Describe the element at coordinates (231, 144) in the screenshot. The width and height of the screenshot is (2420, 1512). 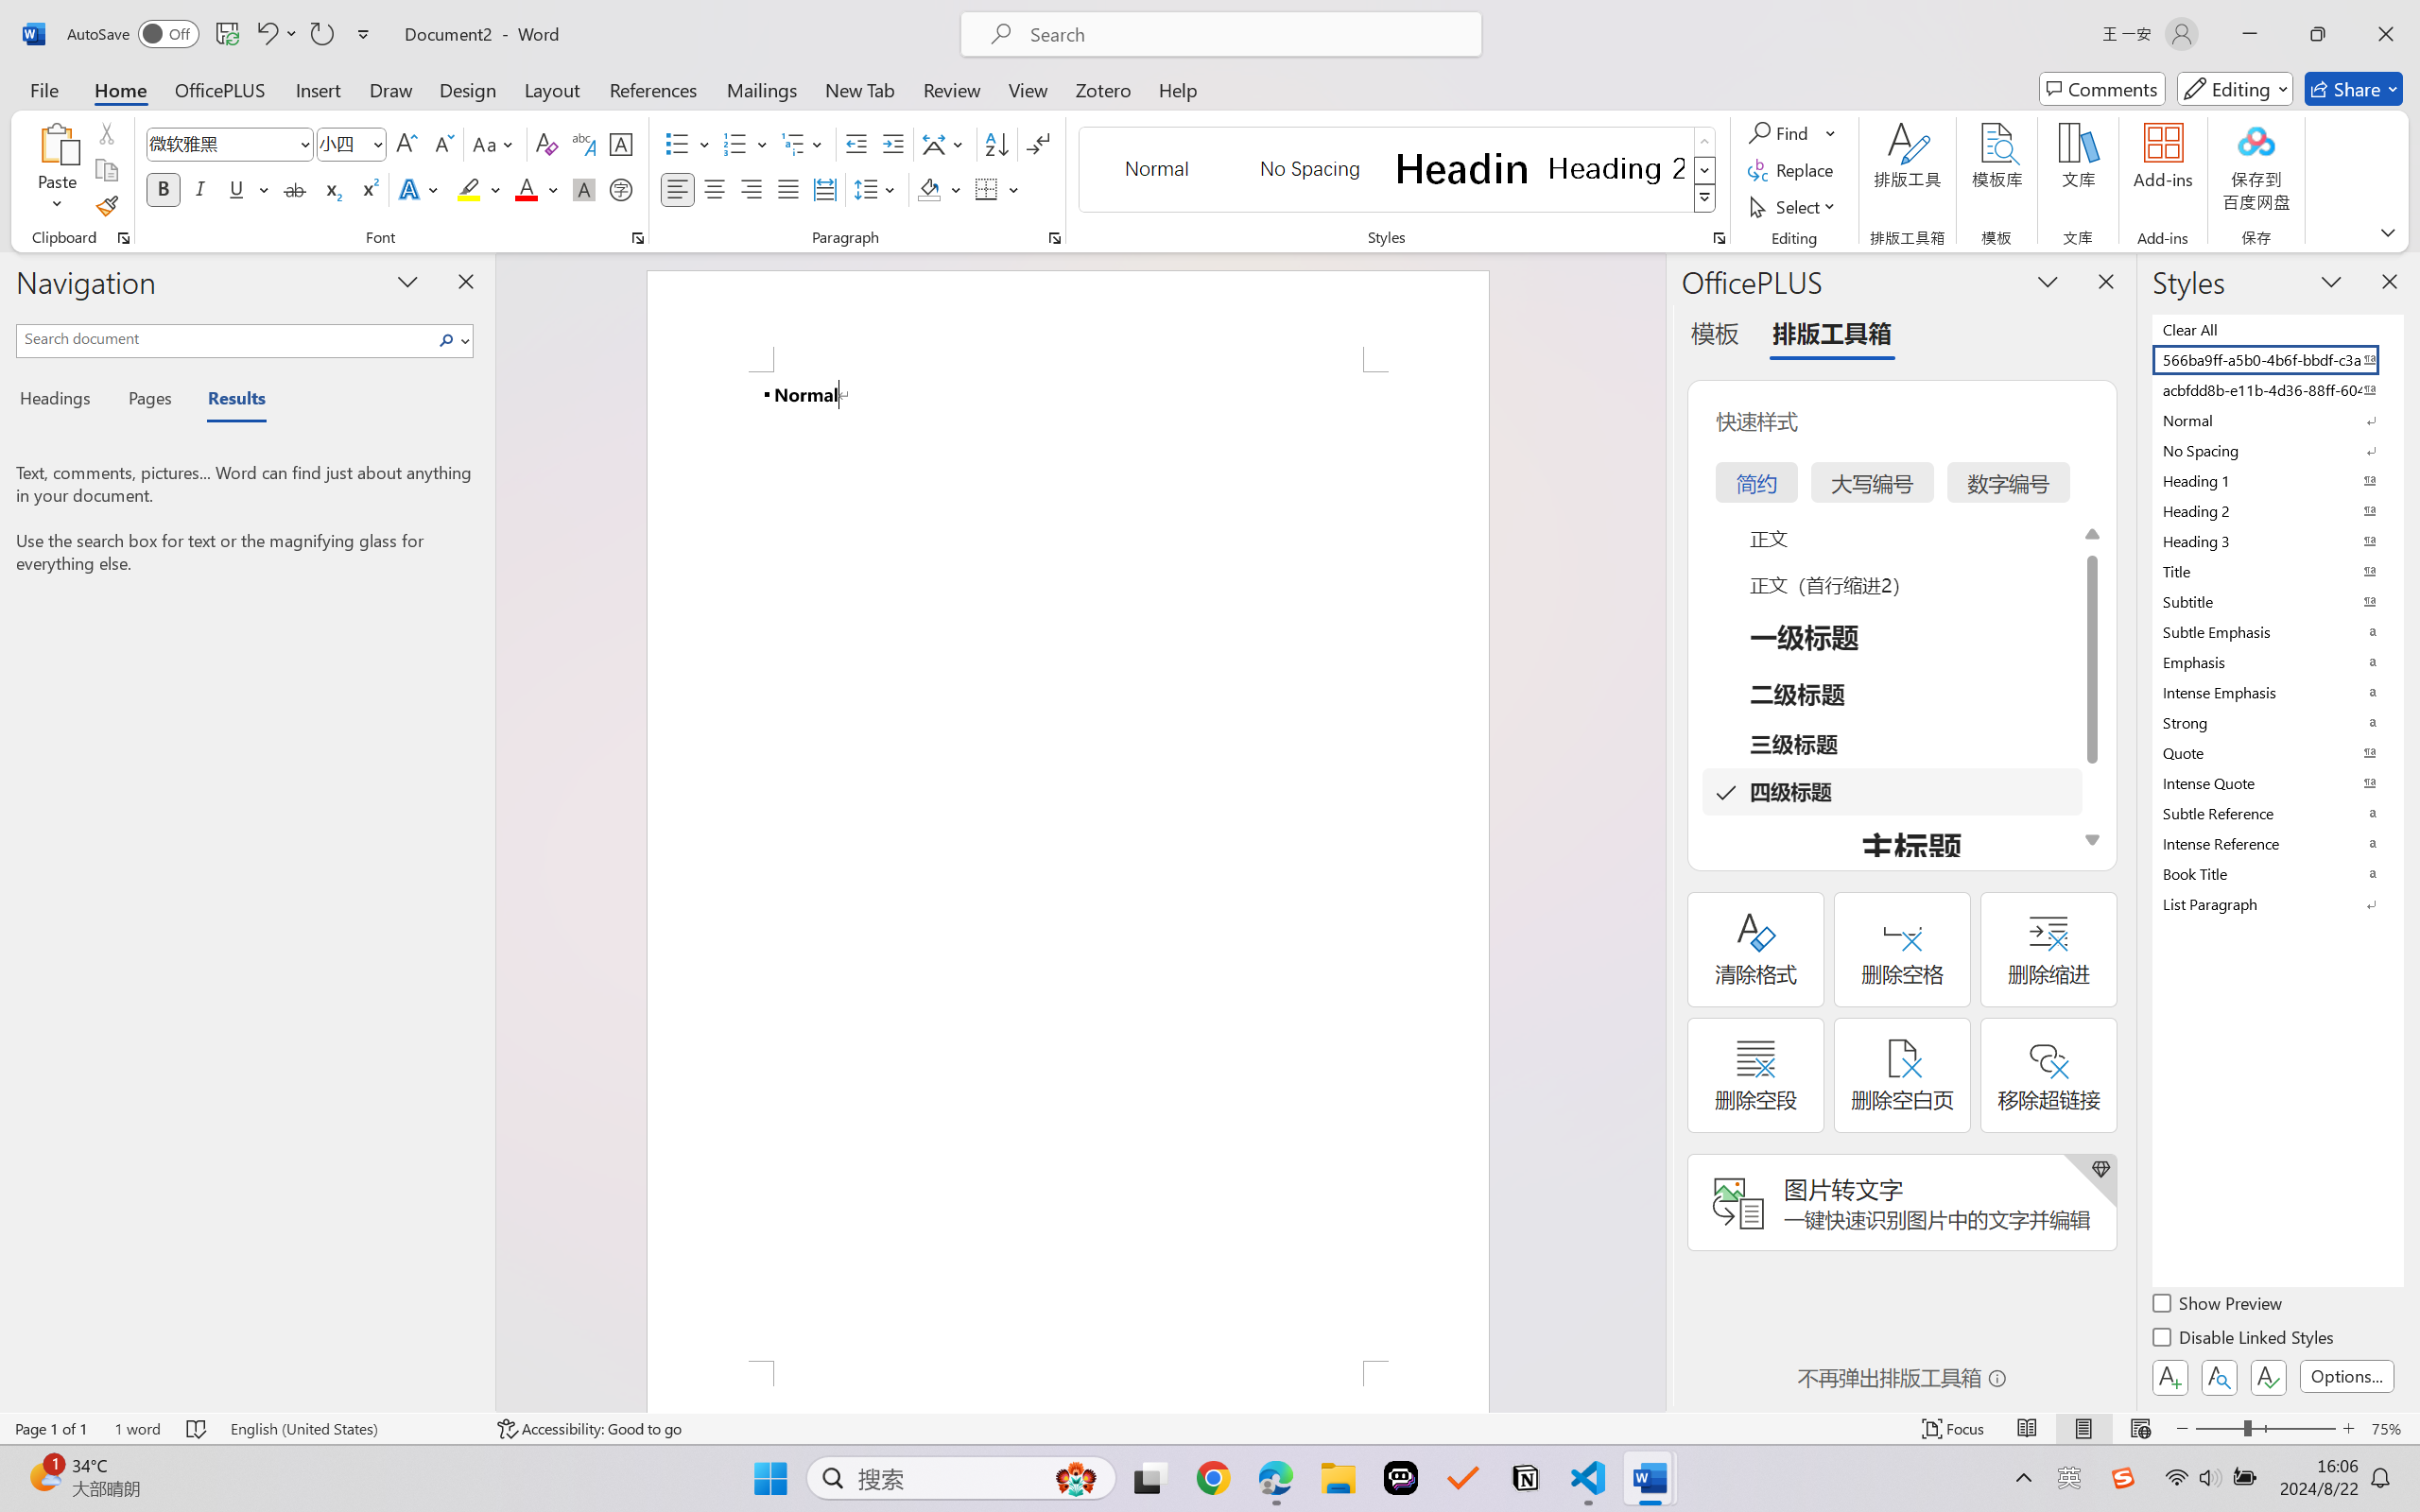
I see `Font` at that location.